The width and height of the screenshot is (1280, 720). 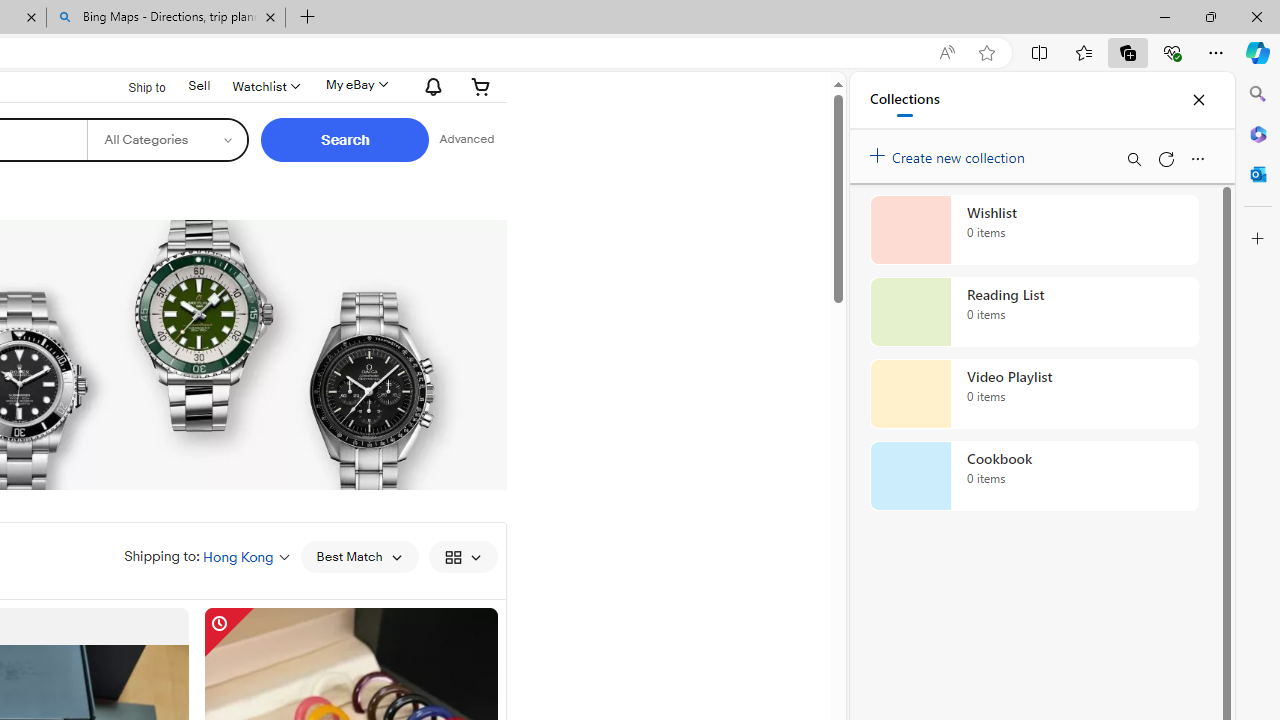 What do you see at coordinates (1197, 158) in the screenshot?
I see `More options menu` at bounding box center [1197, 158].